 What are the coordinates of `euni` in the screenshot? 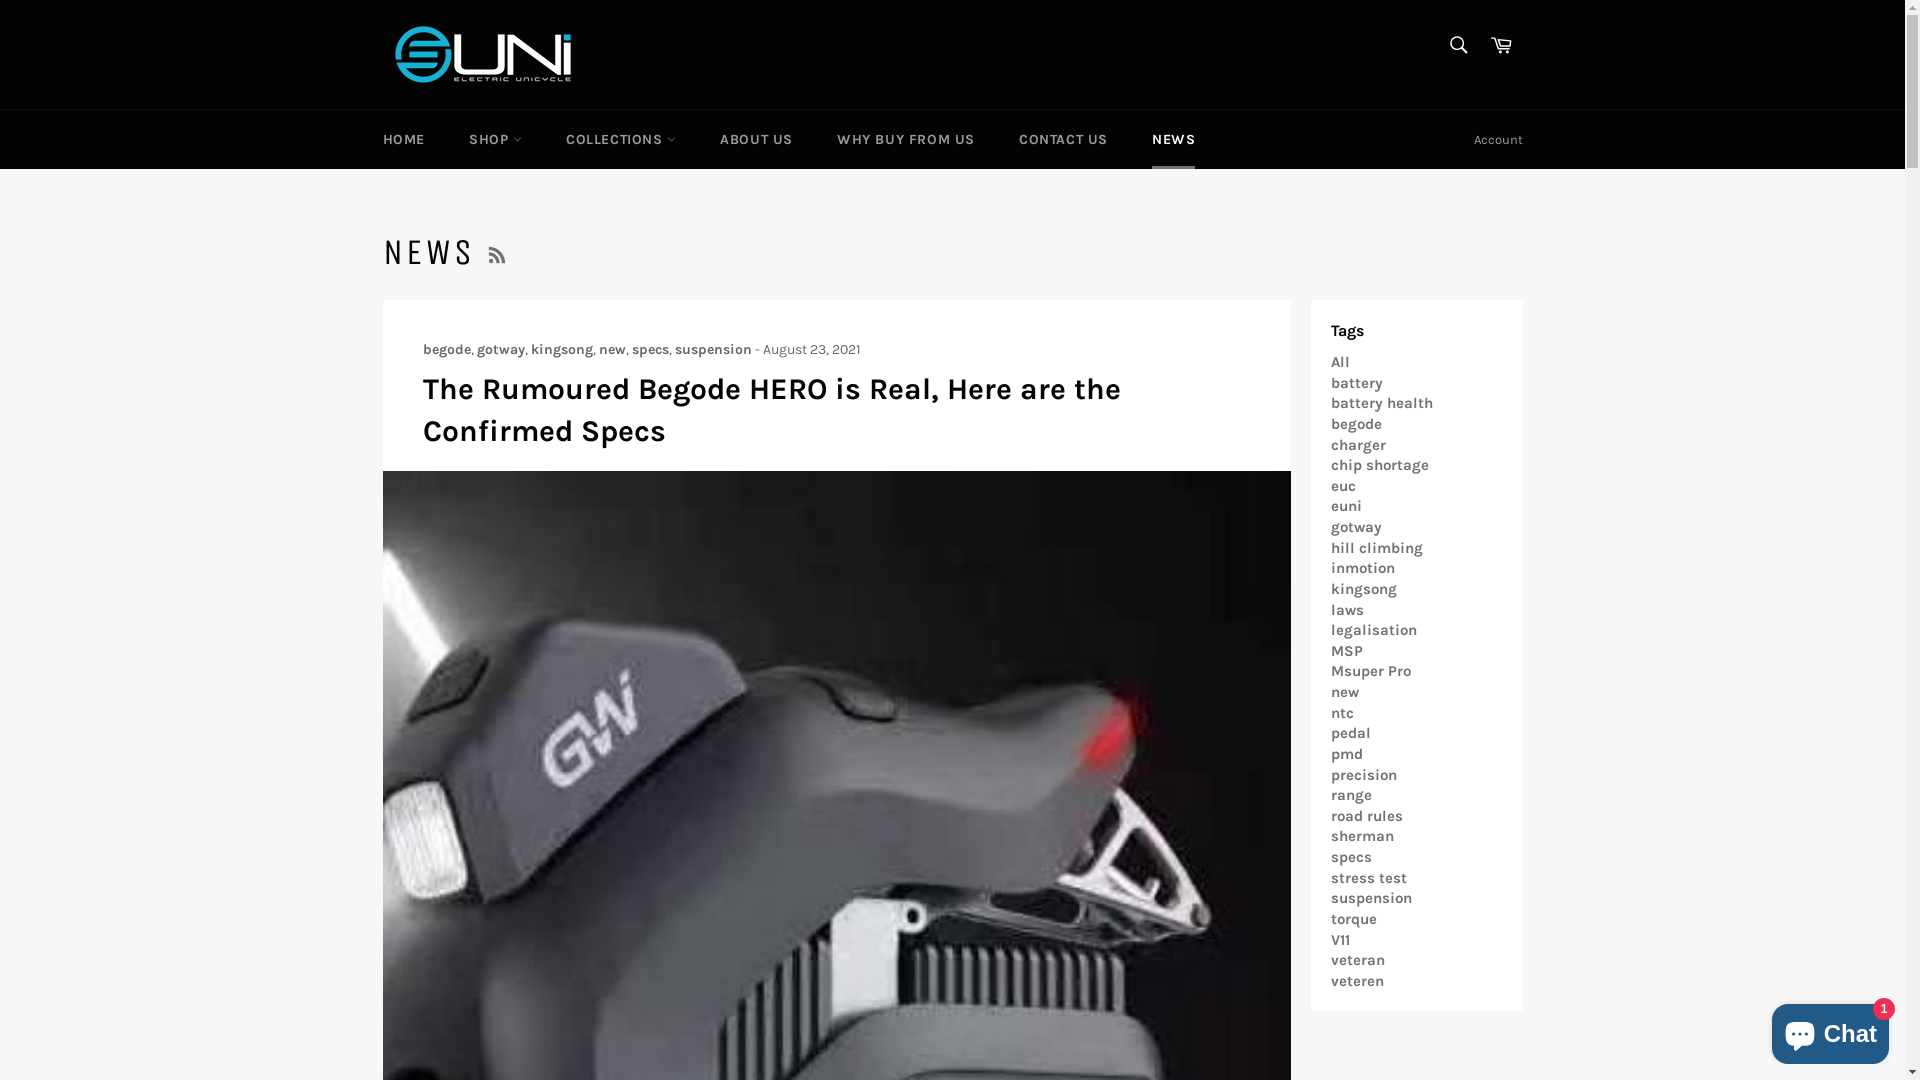 It's located at (1346, 506).